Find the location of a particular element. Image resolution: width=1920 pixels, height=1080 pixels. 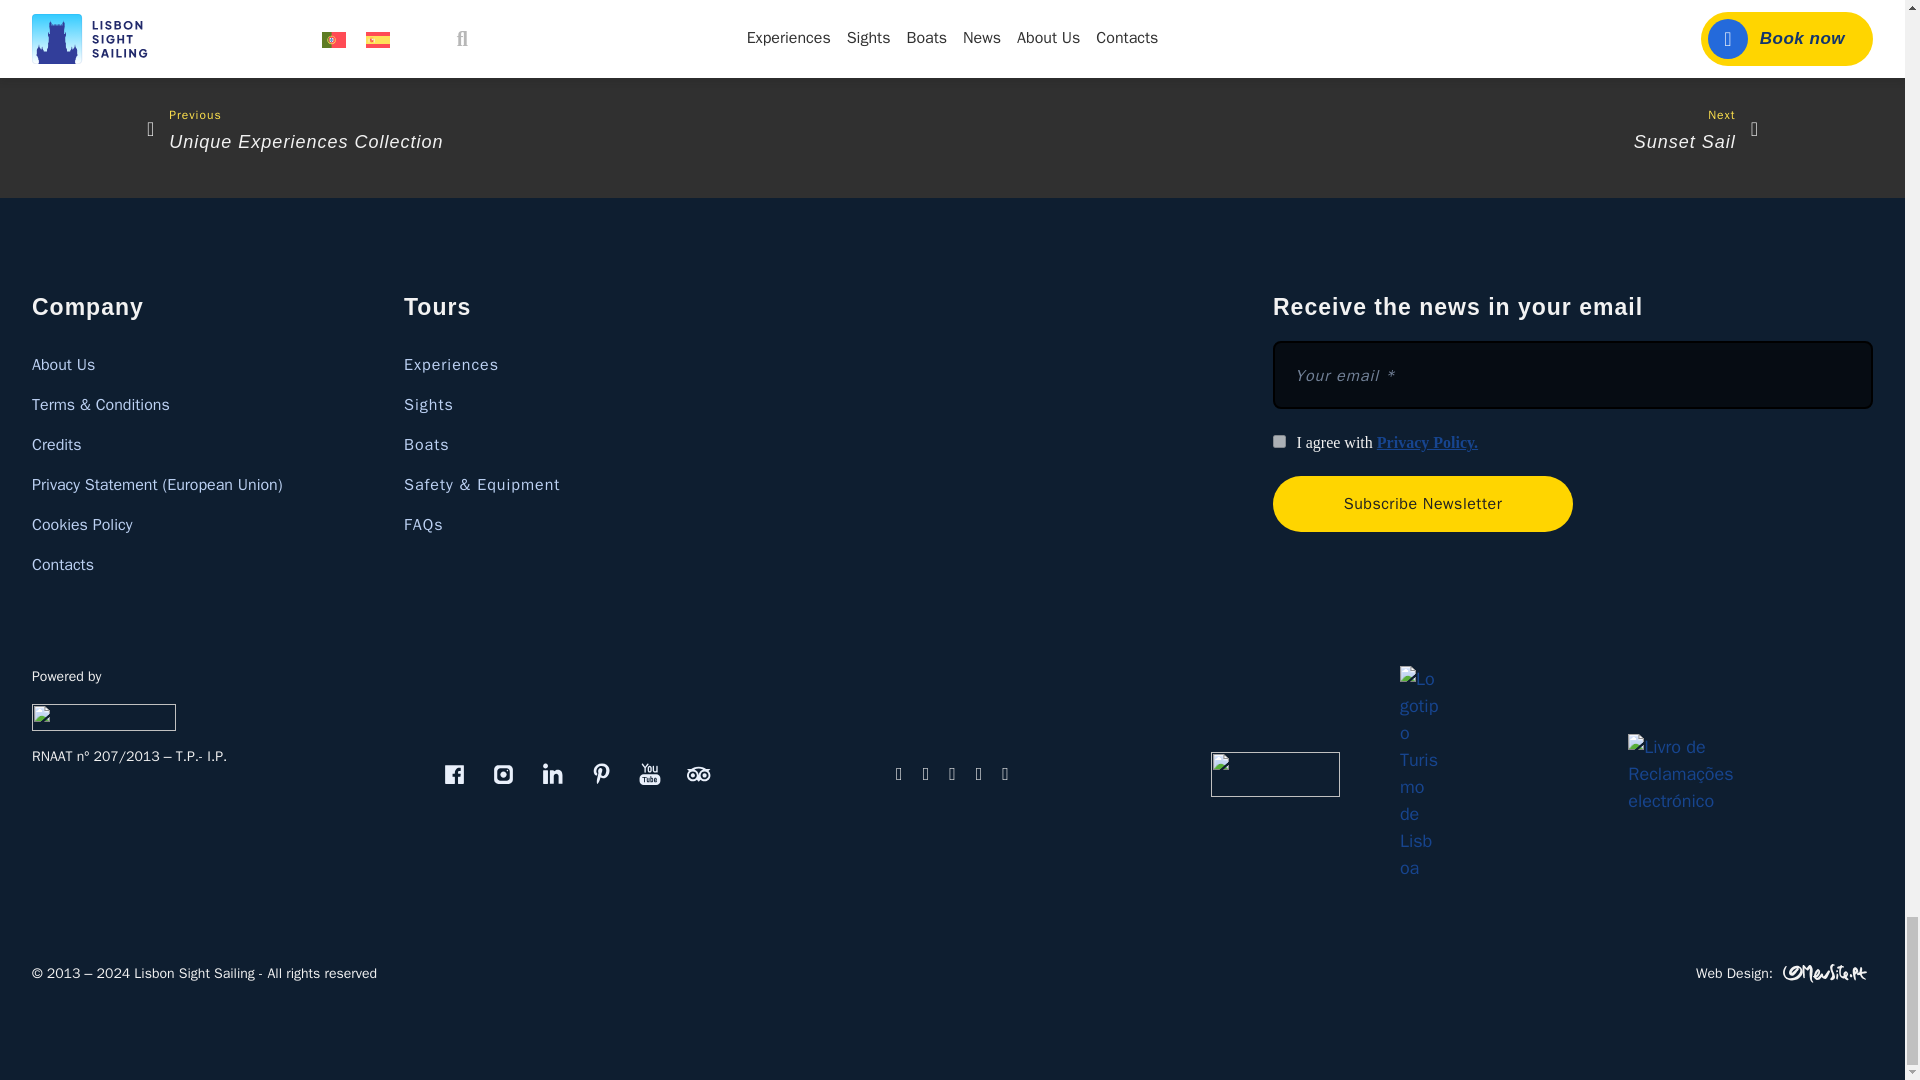

LinkedIn is located at coordinates (552, 774).